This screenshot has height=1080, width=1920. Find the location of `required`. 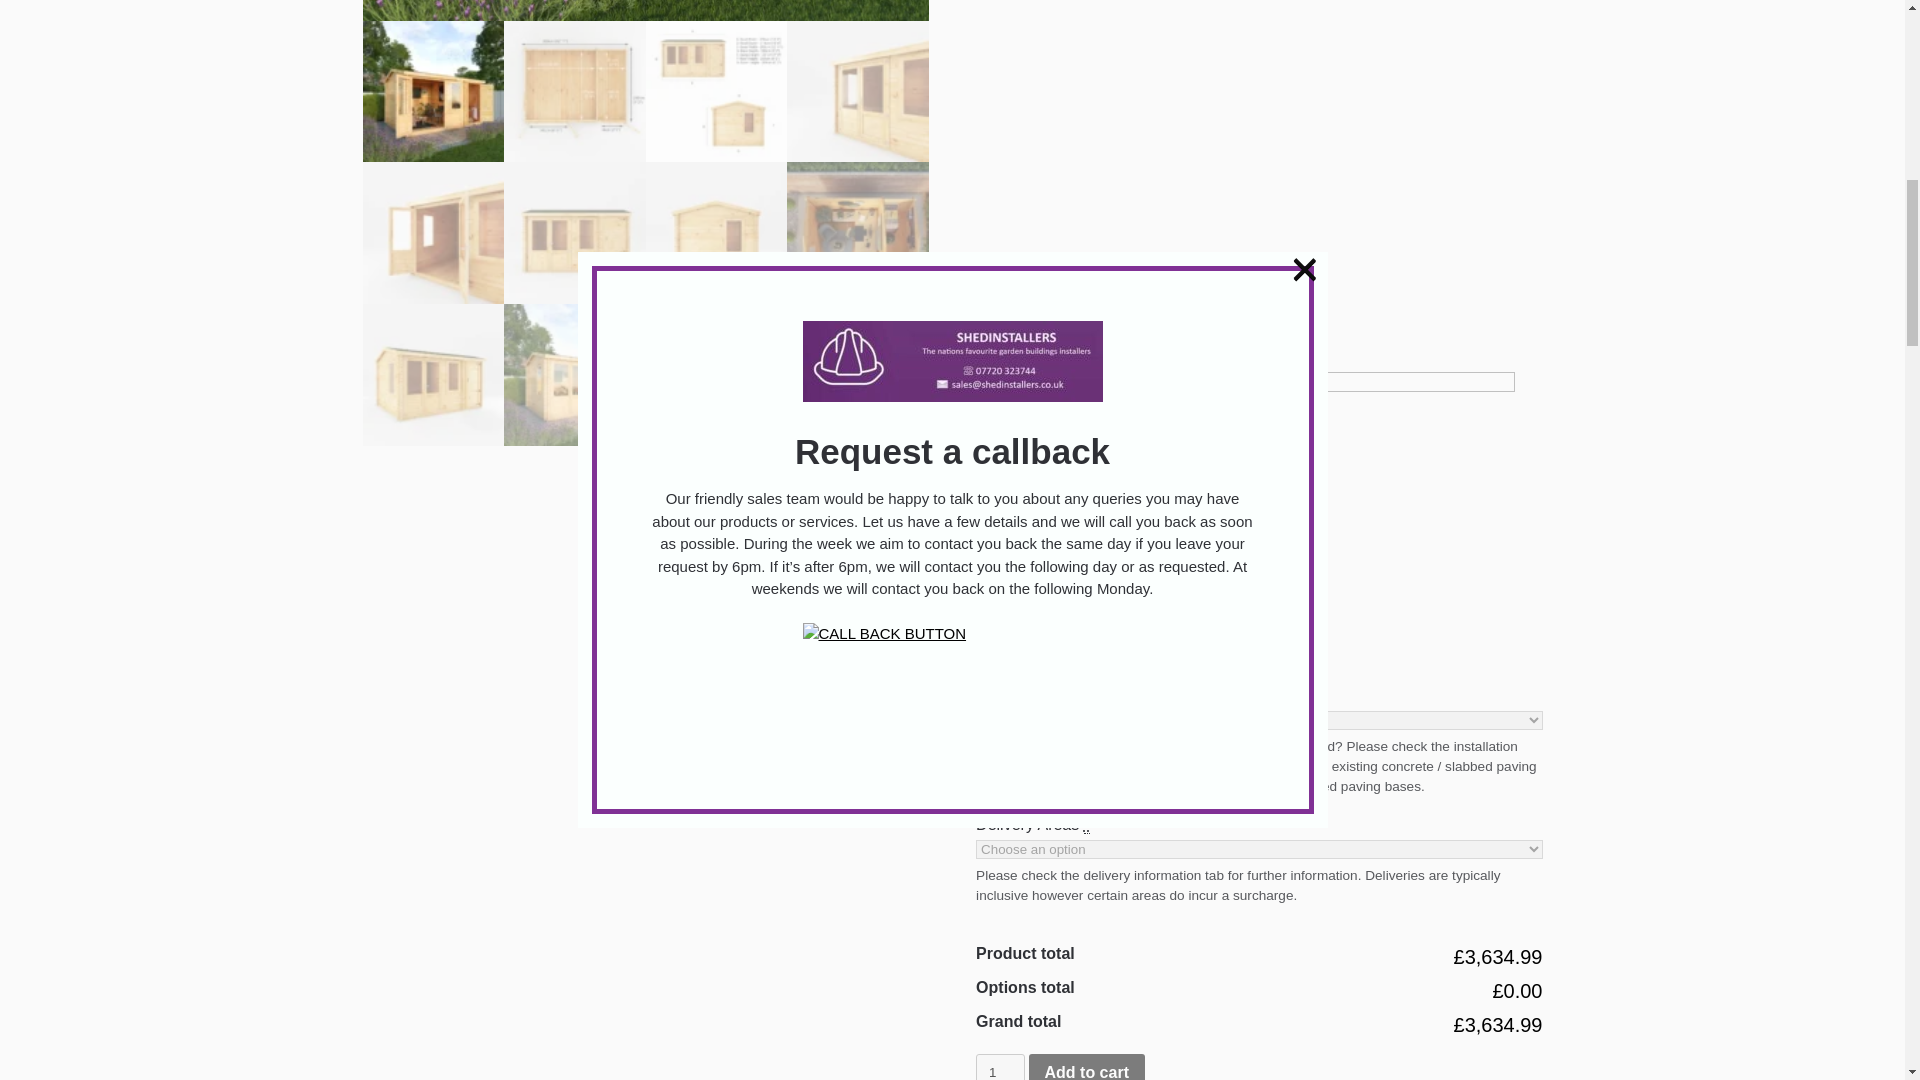

required is located at coordinates (1060, 696).